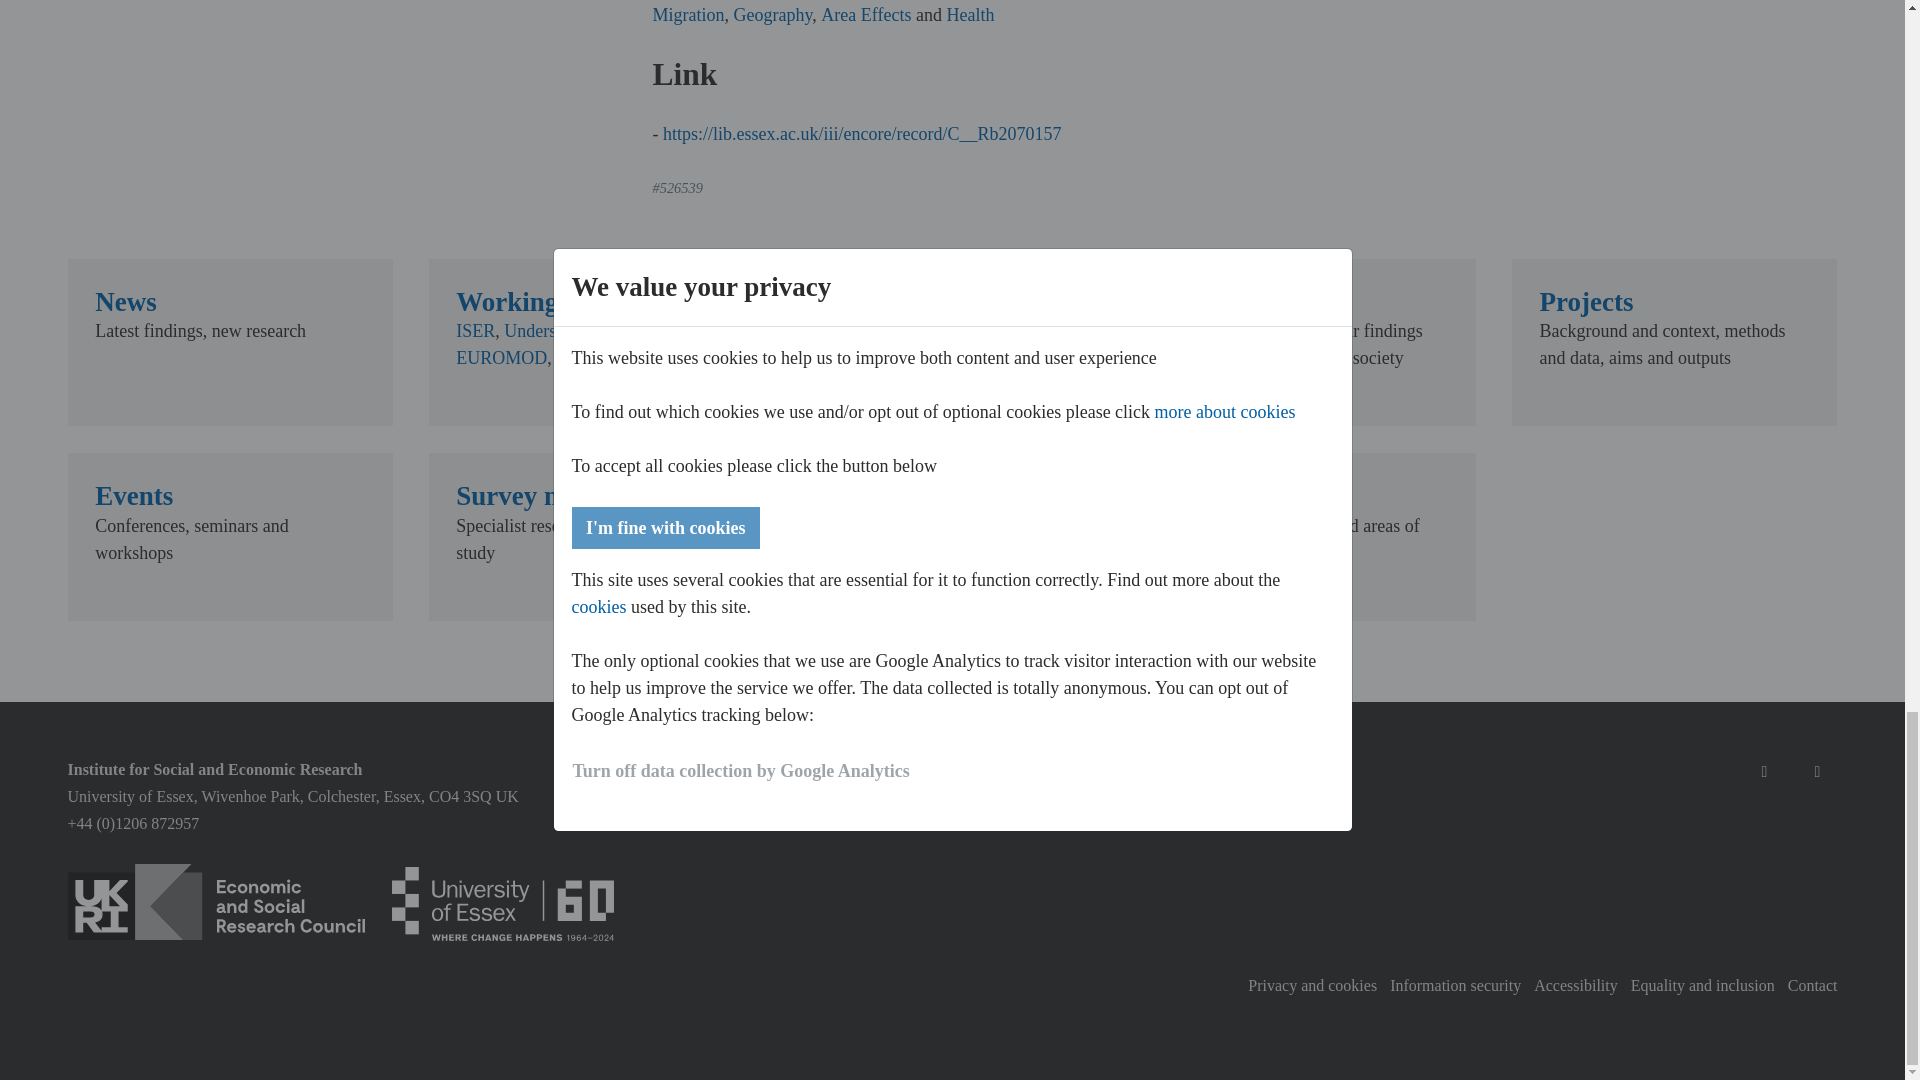 This screenshot has height=1080, width=1920. What do you see at coordinates (772, 14) in the screenshot?
I see `Geography` at bounding box center [772, 14].